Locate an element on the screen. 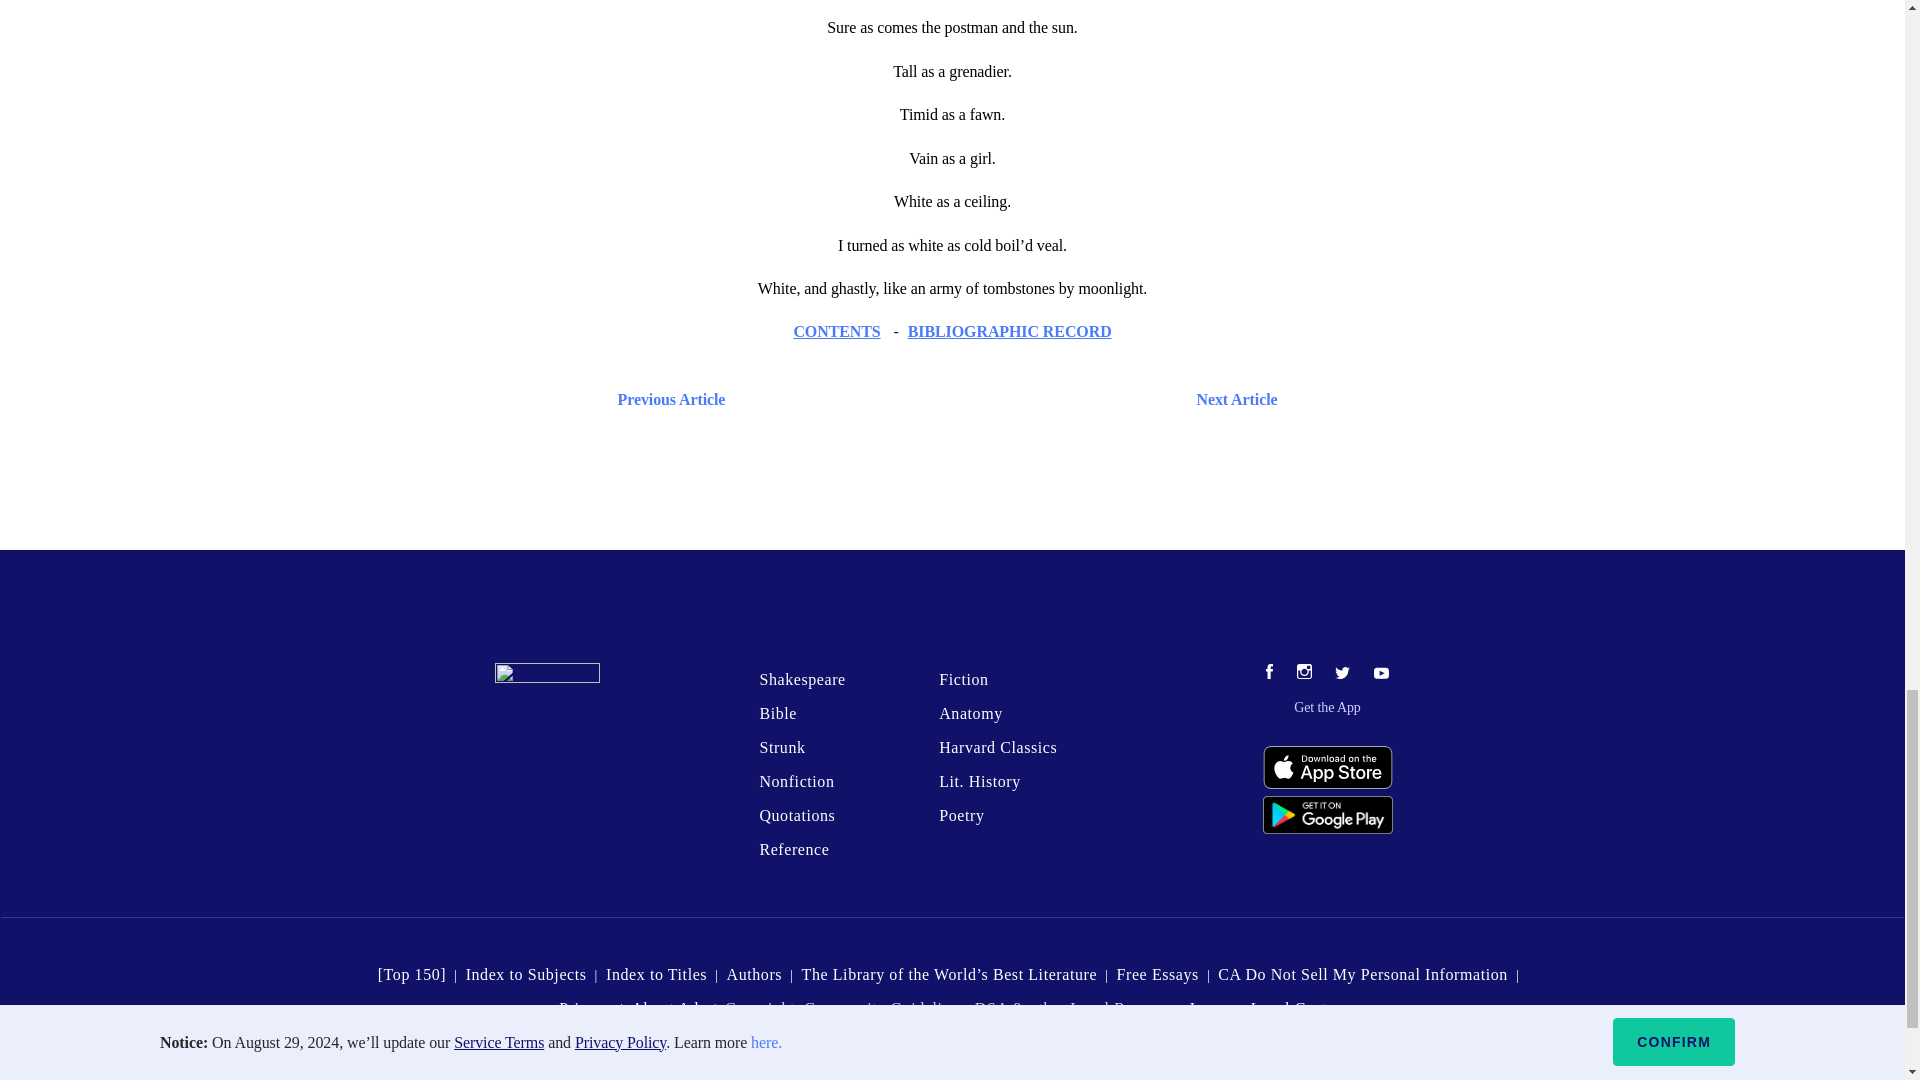 This screenshot has width=1920, height=1080. Lit. History is located at coordinates (980, 781).